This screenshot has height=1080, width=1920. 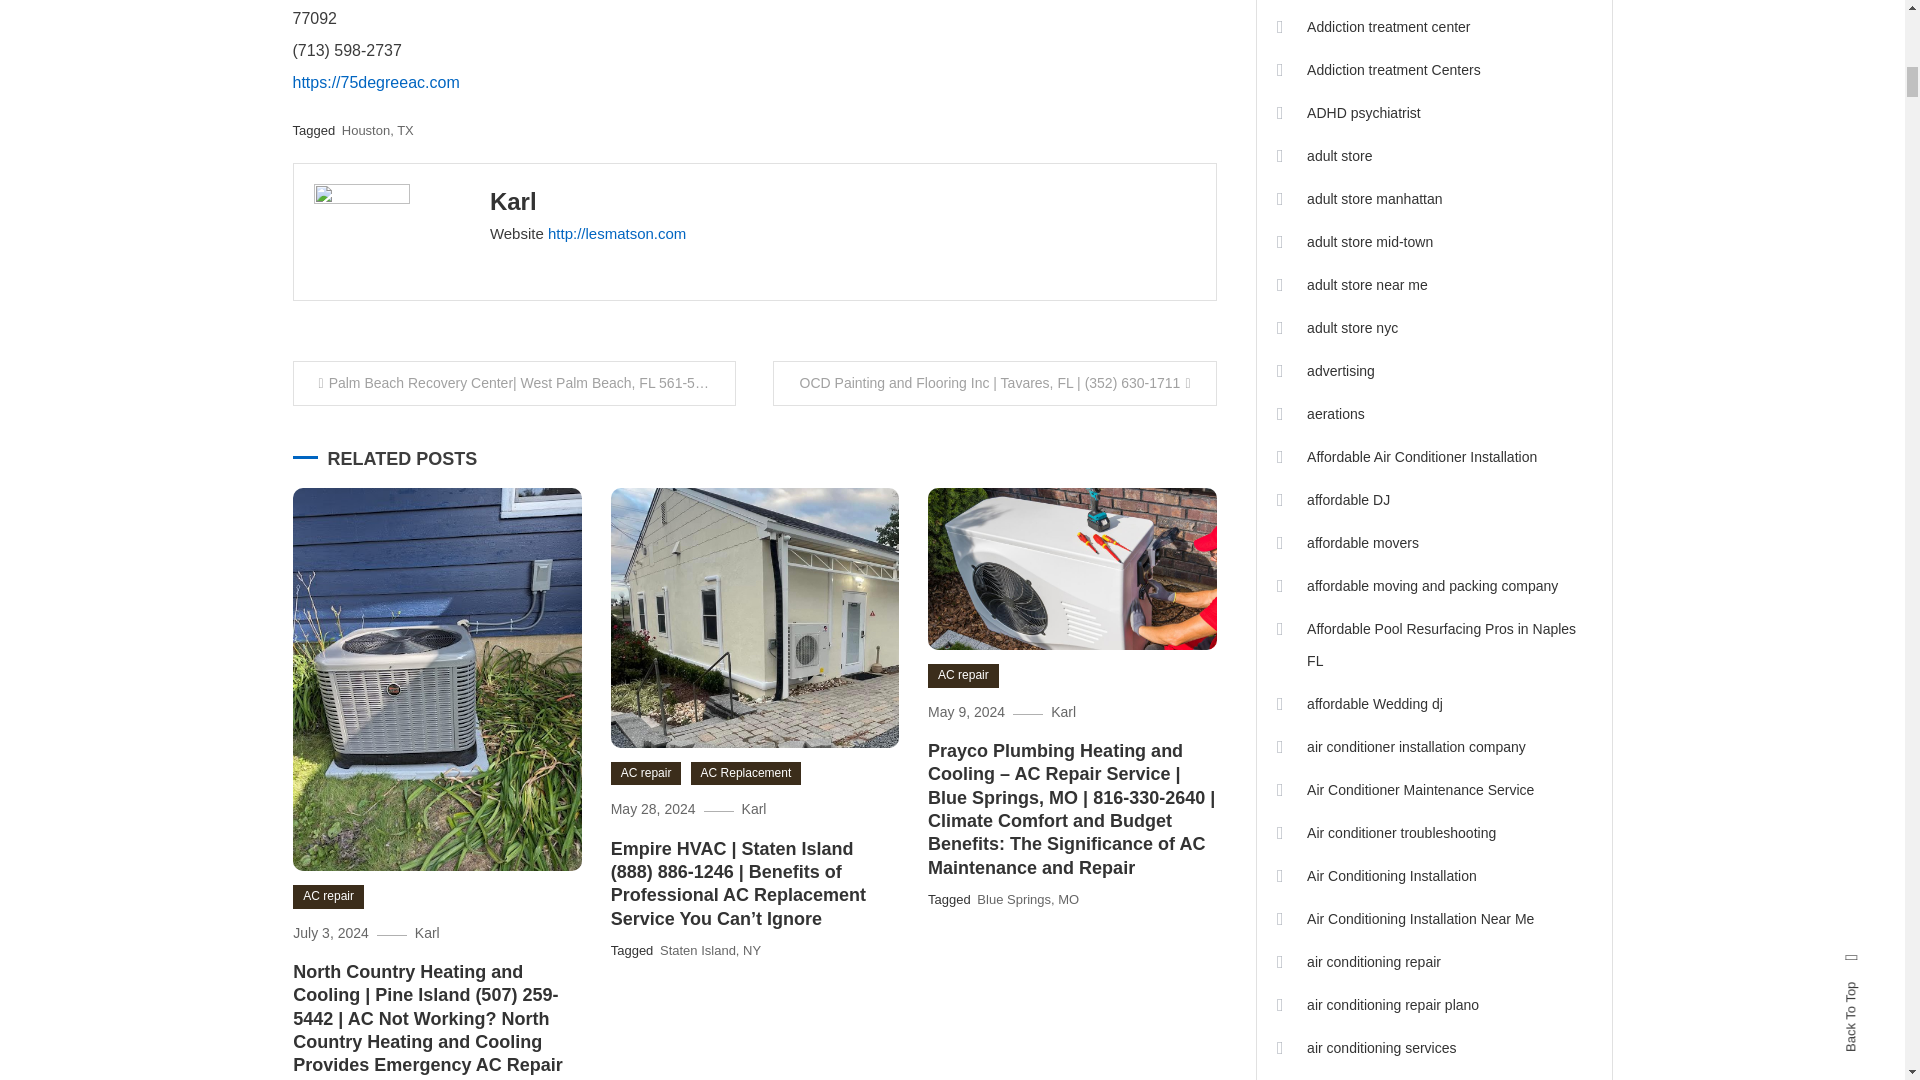 What do you see at coordinates (513, 200) in the screenshot?
I see `Posts by Karl` at bounding box center [513, 200].